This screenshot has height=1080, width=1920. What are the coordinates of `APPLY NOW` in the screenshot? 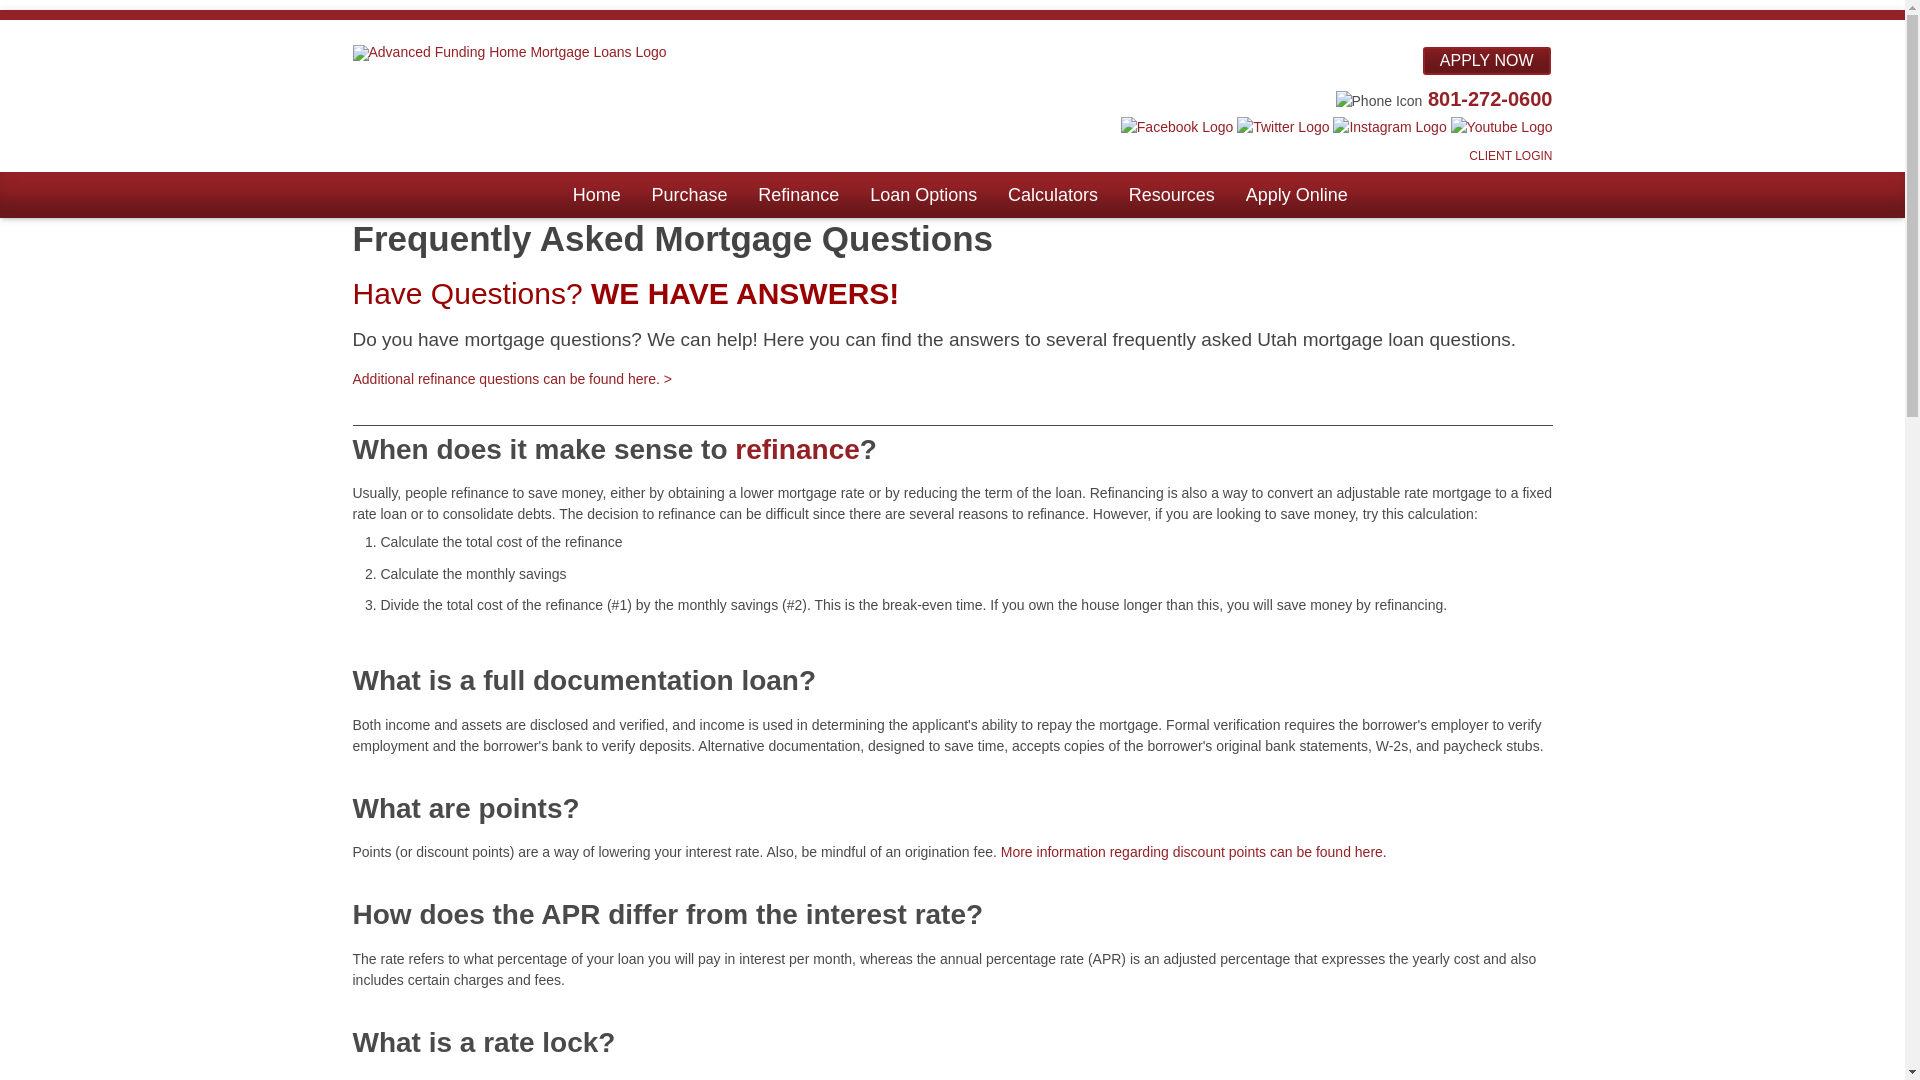 It's located at (1486, 60).